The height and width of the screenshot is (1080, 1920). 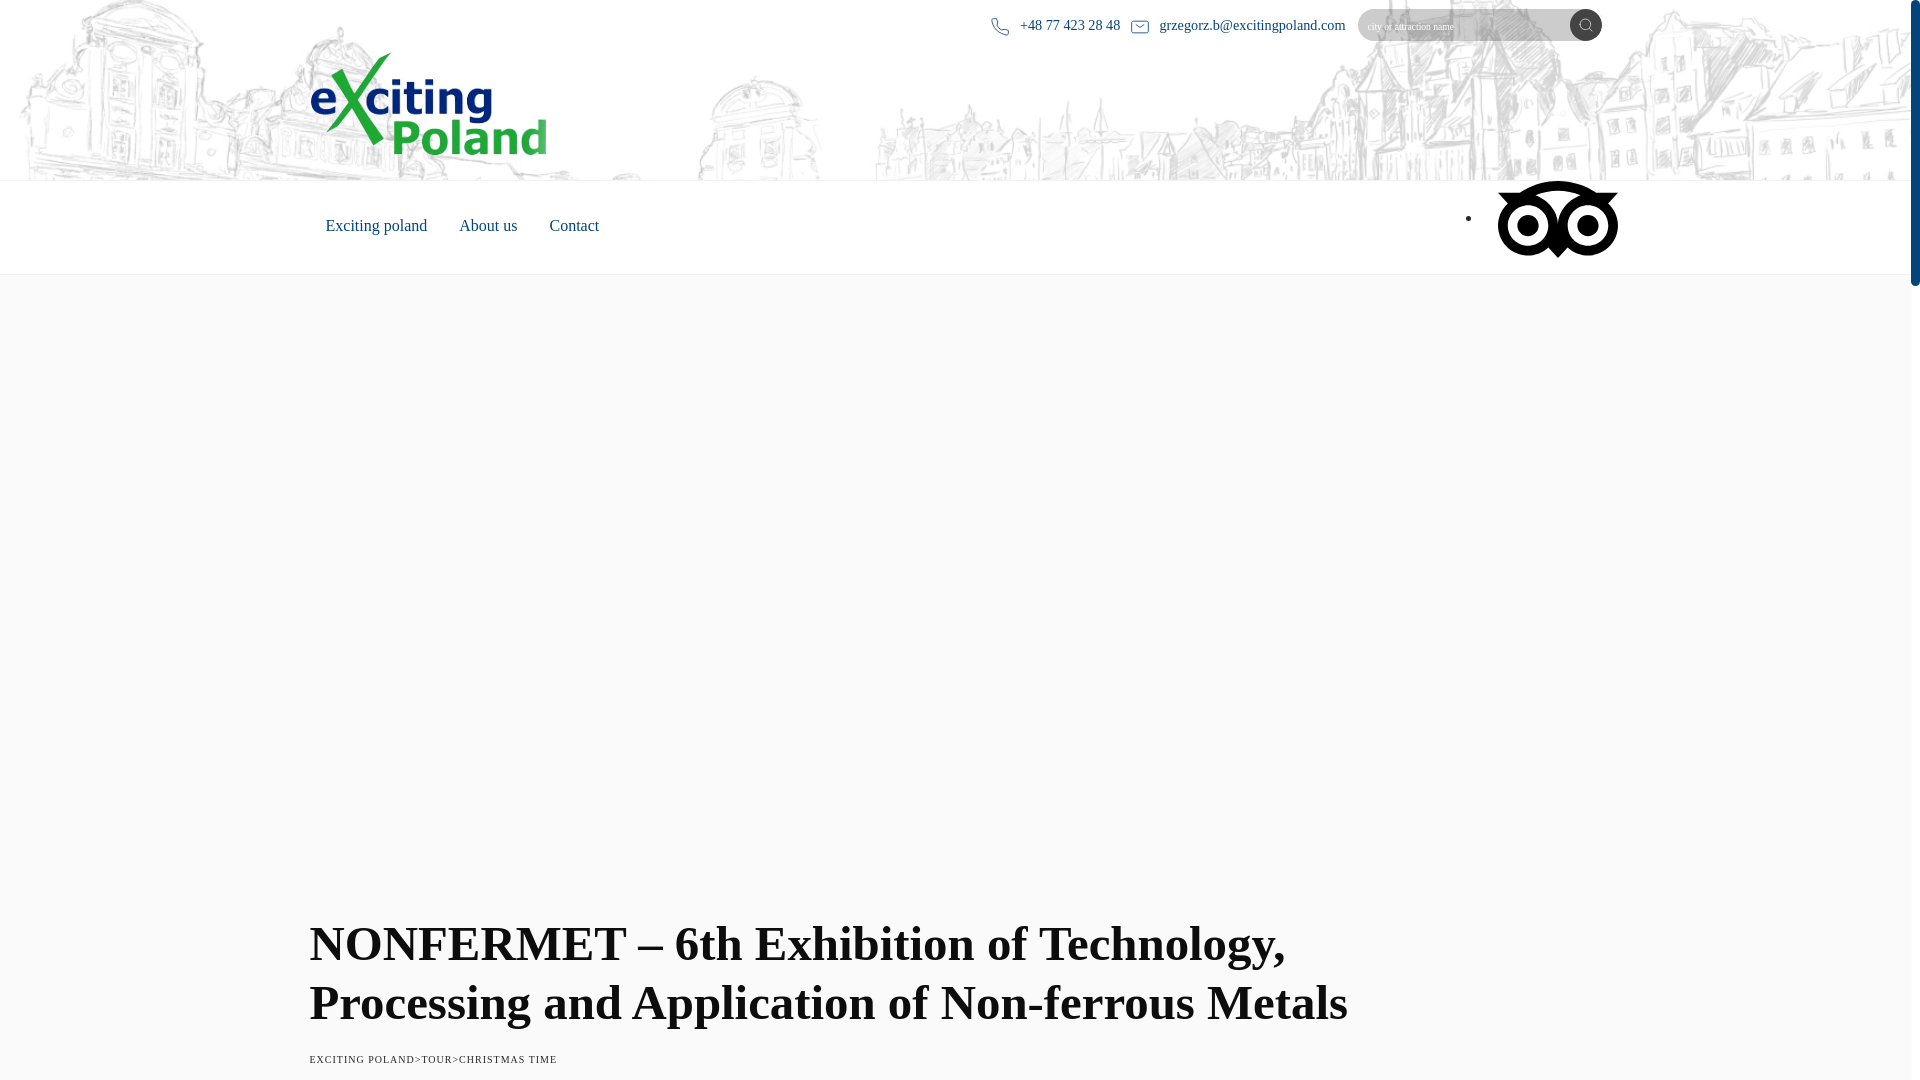 What do you see at coordinates (1586, 24) in the screenshot?
I see `Search` at bounding box center [1586, 24].